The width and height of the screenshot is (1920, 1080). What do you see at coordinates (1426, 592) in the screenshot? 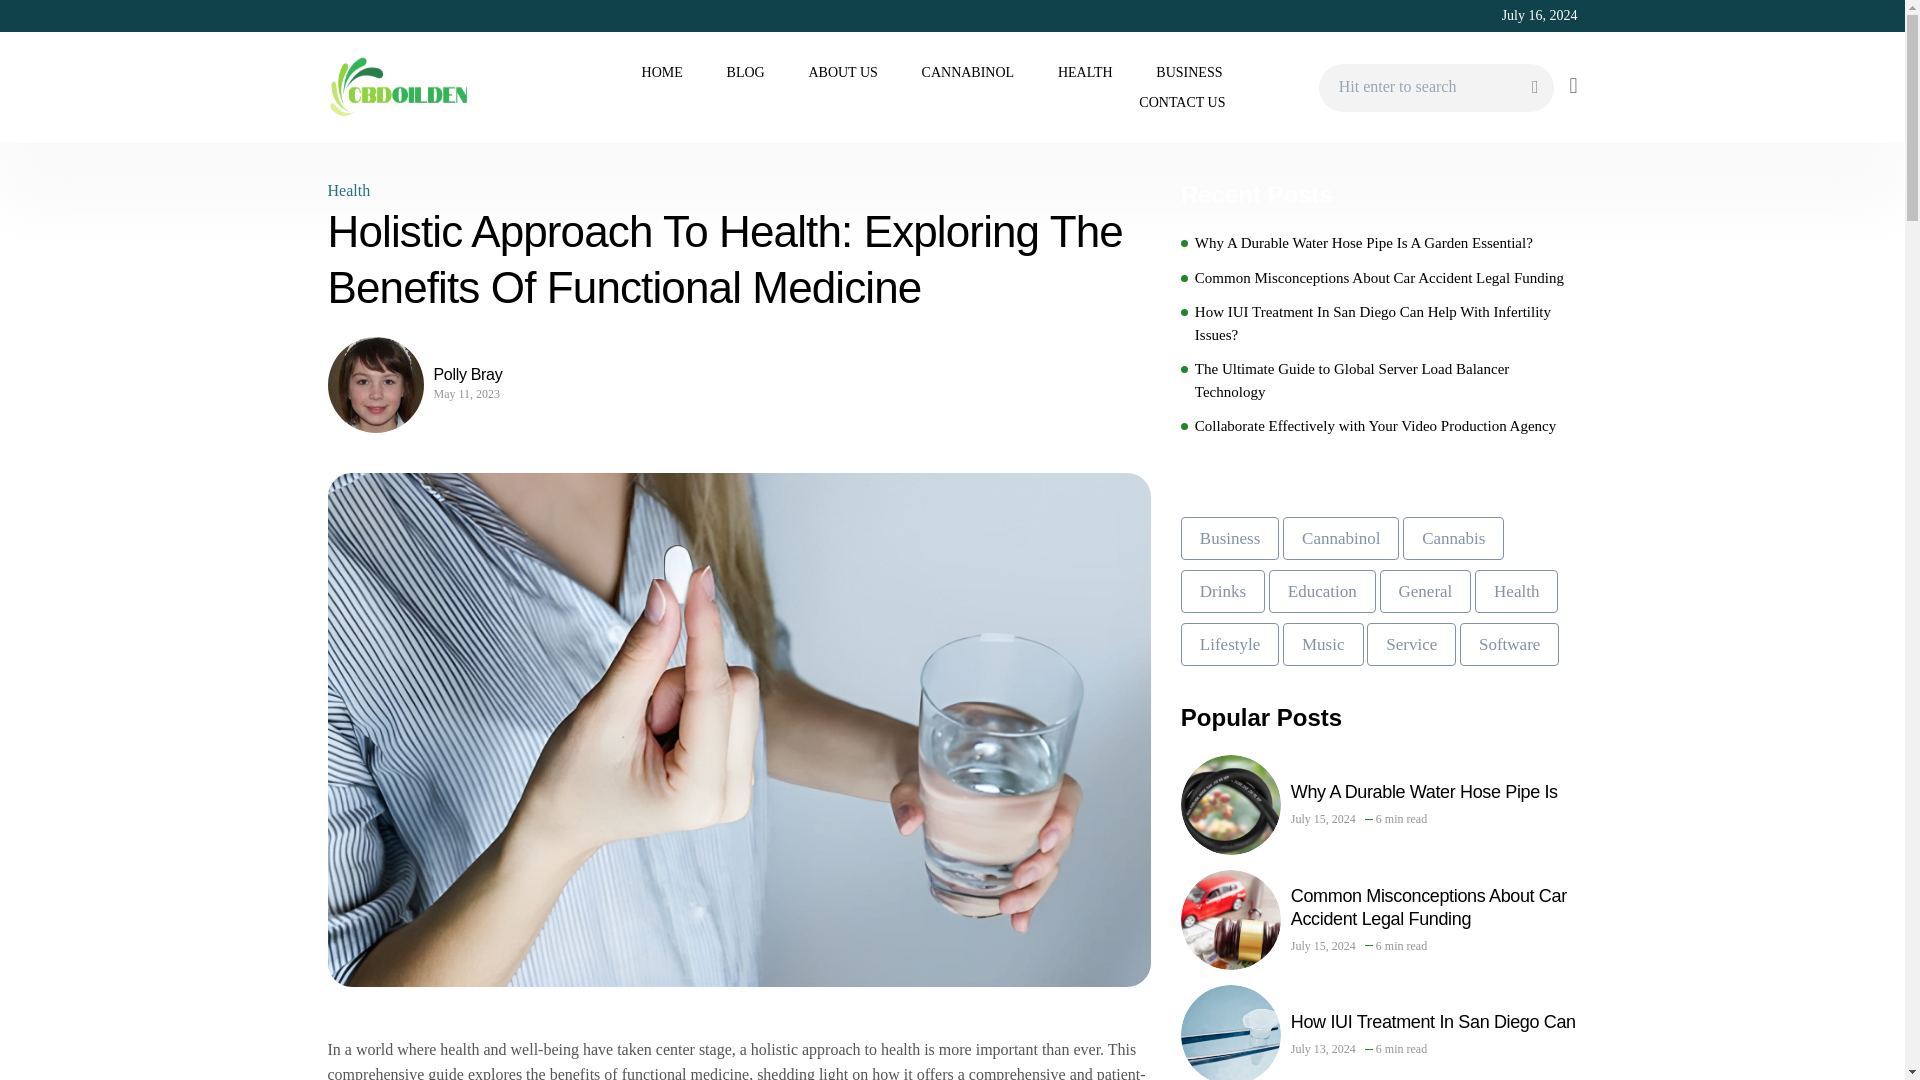
I see `General` at bounding box center [1426, 592].